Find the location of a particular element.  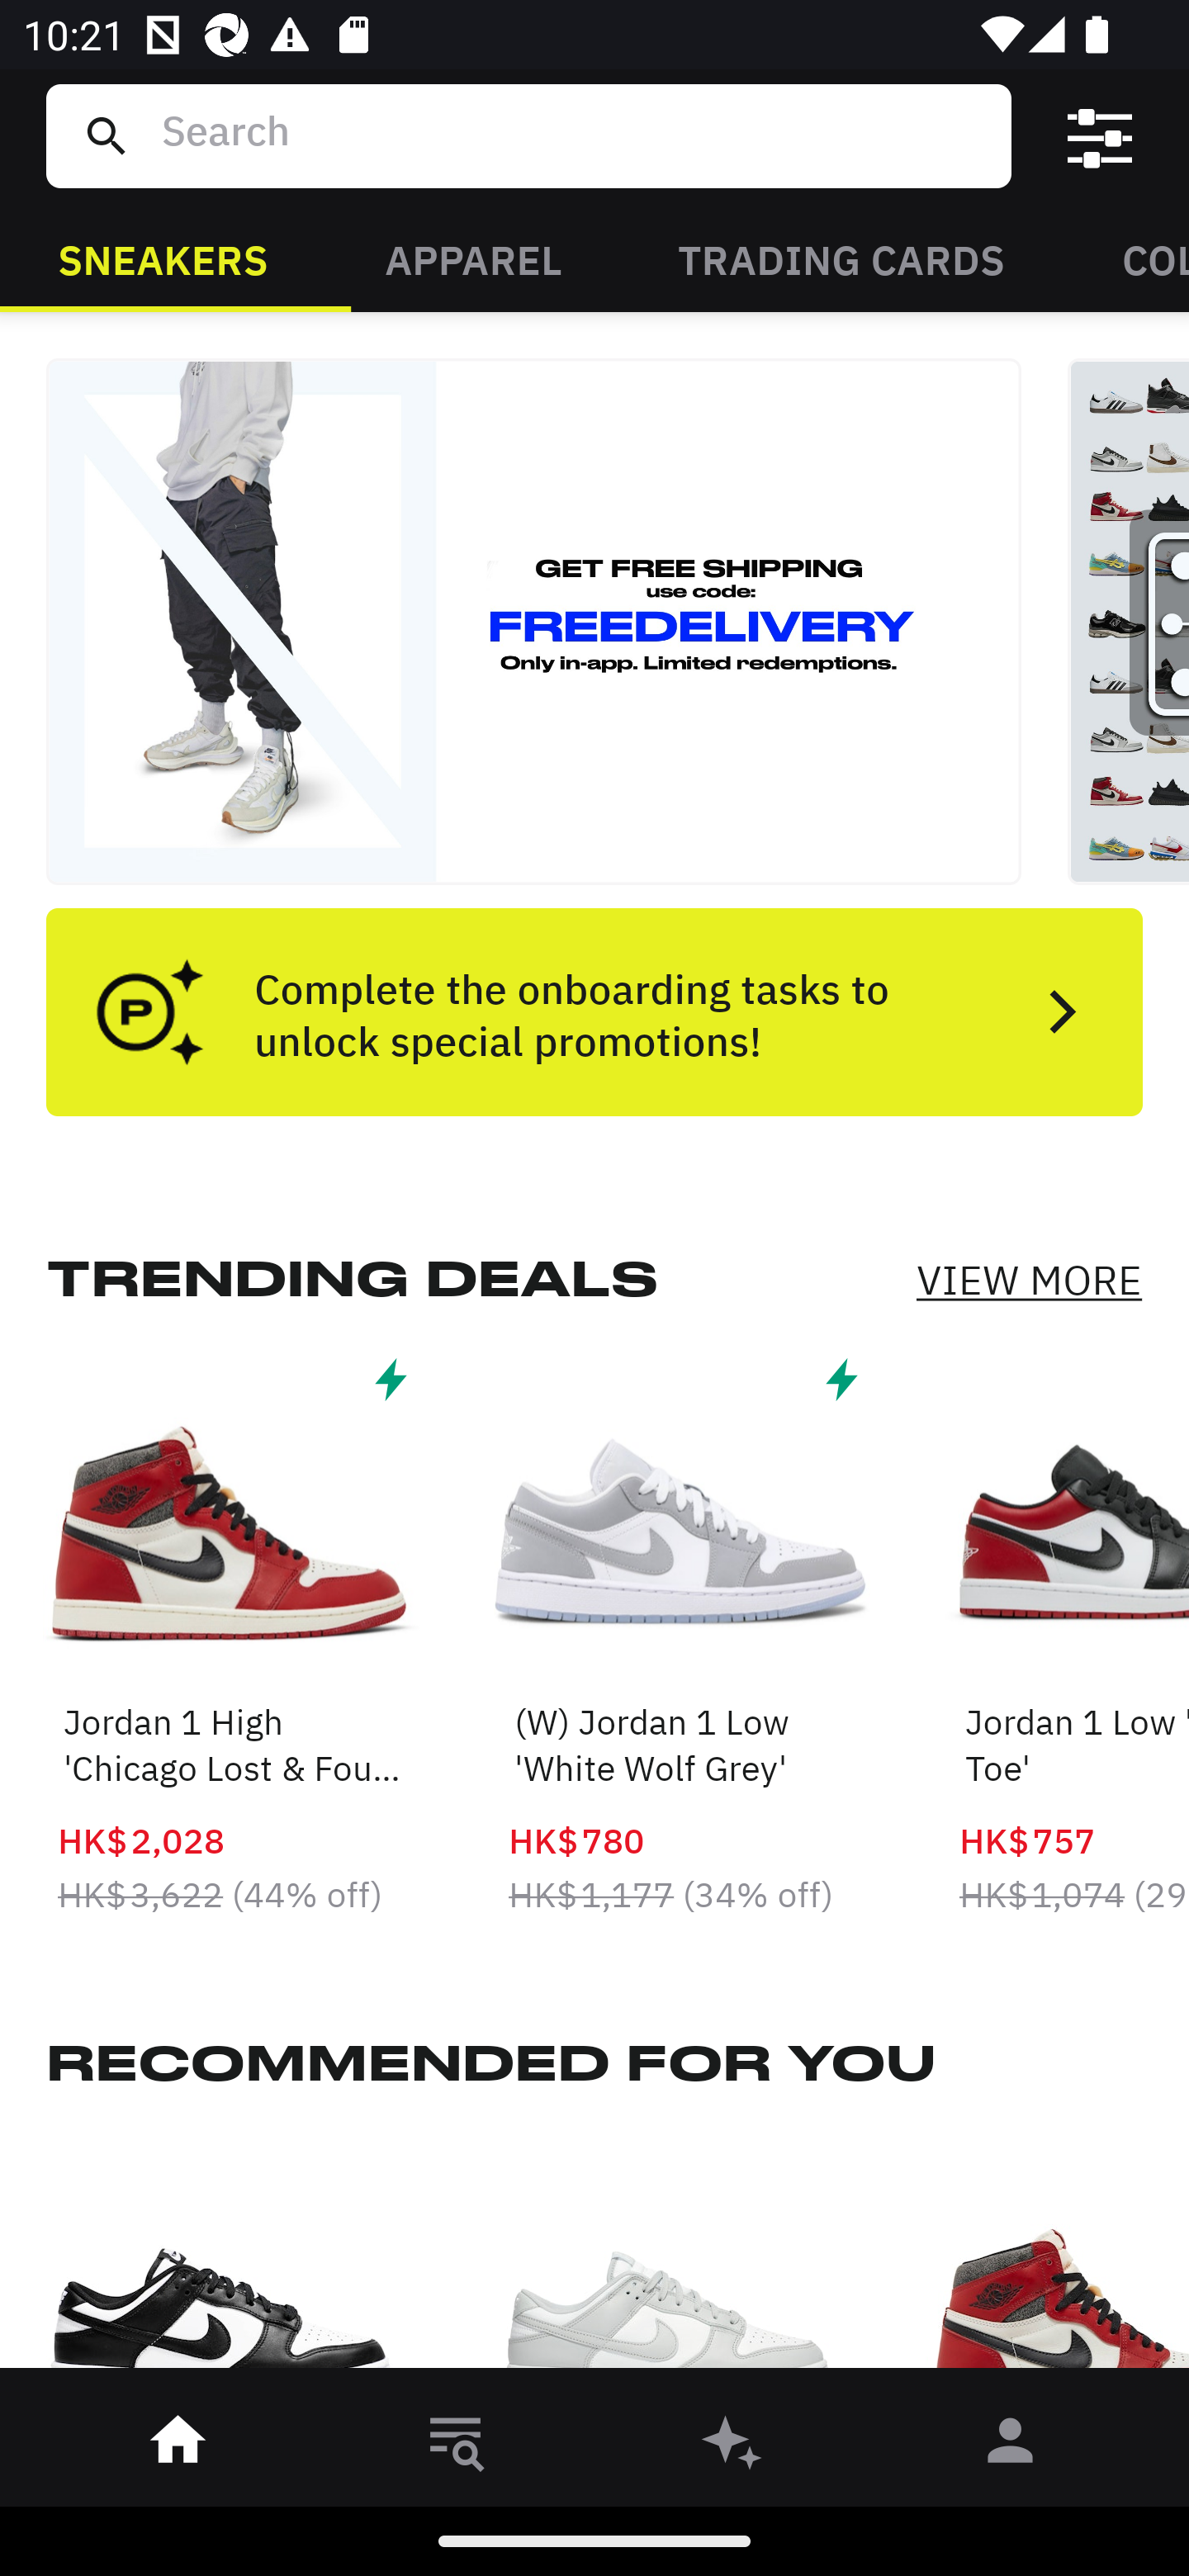

VIEW MORE is located at coordinates (1029, 1280).